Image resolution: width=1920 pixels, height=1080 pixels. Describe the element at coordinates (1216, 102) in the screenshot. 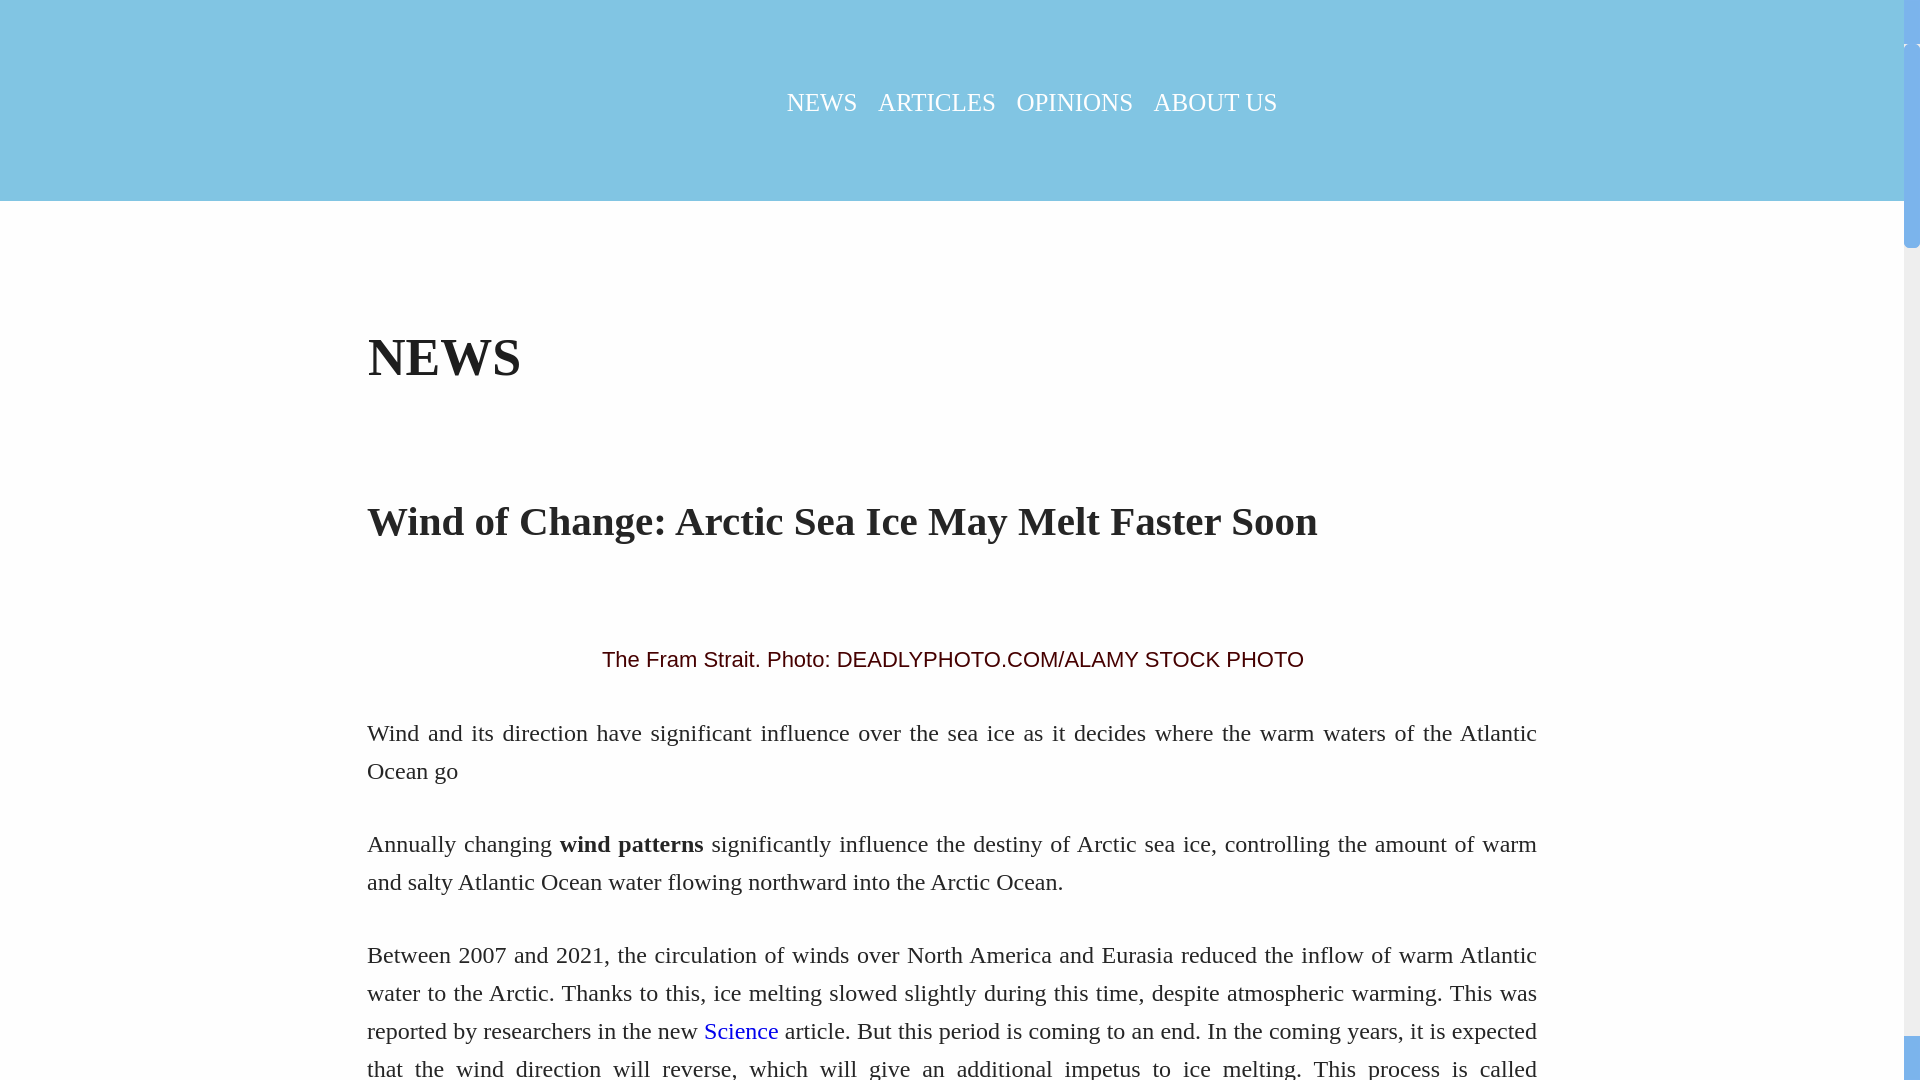

I see `ABOUT US` at that location.